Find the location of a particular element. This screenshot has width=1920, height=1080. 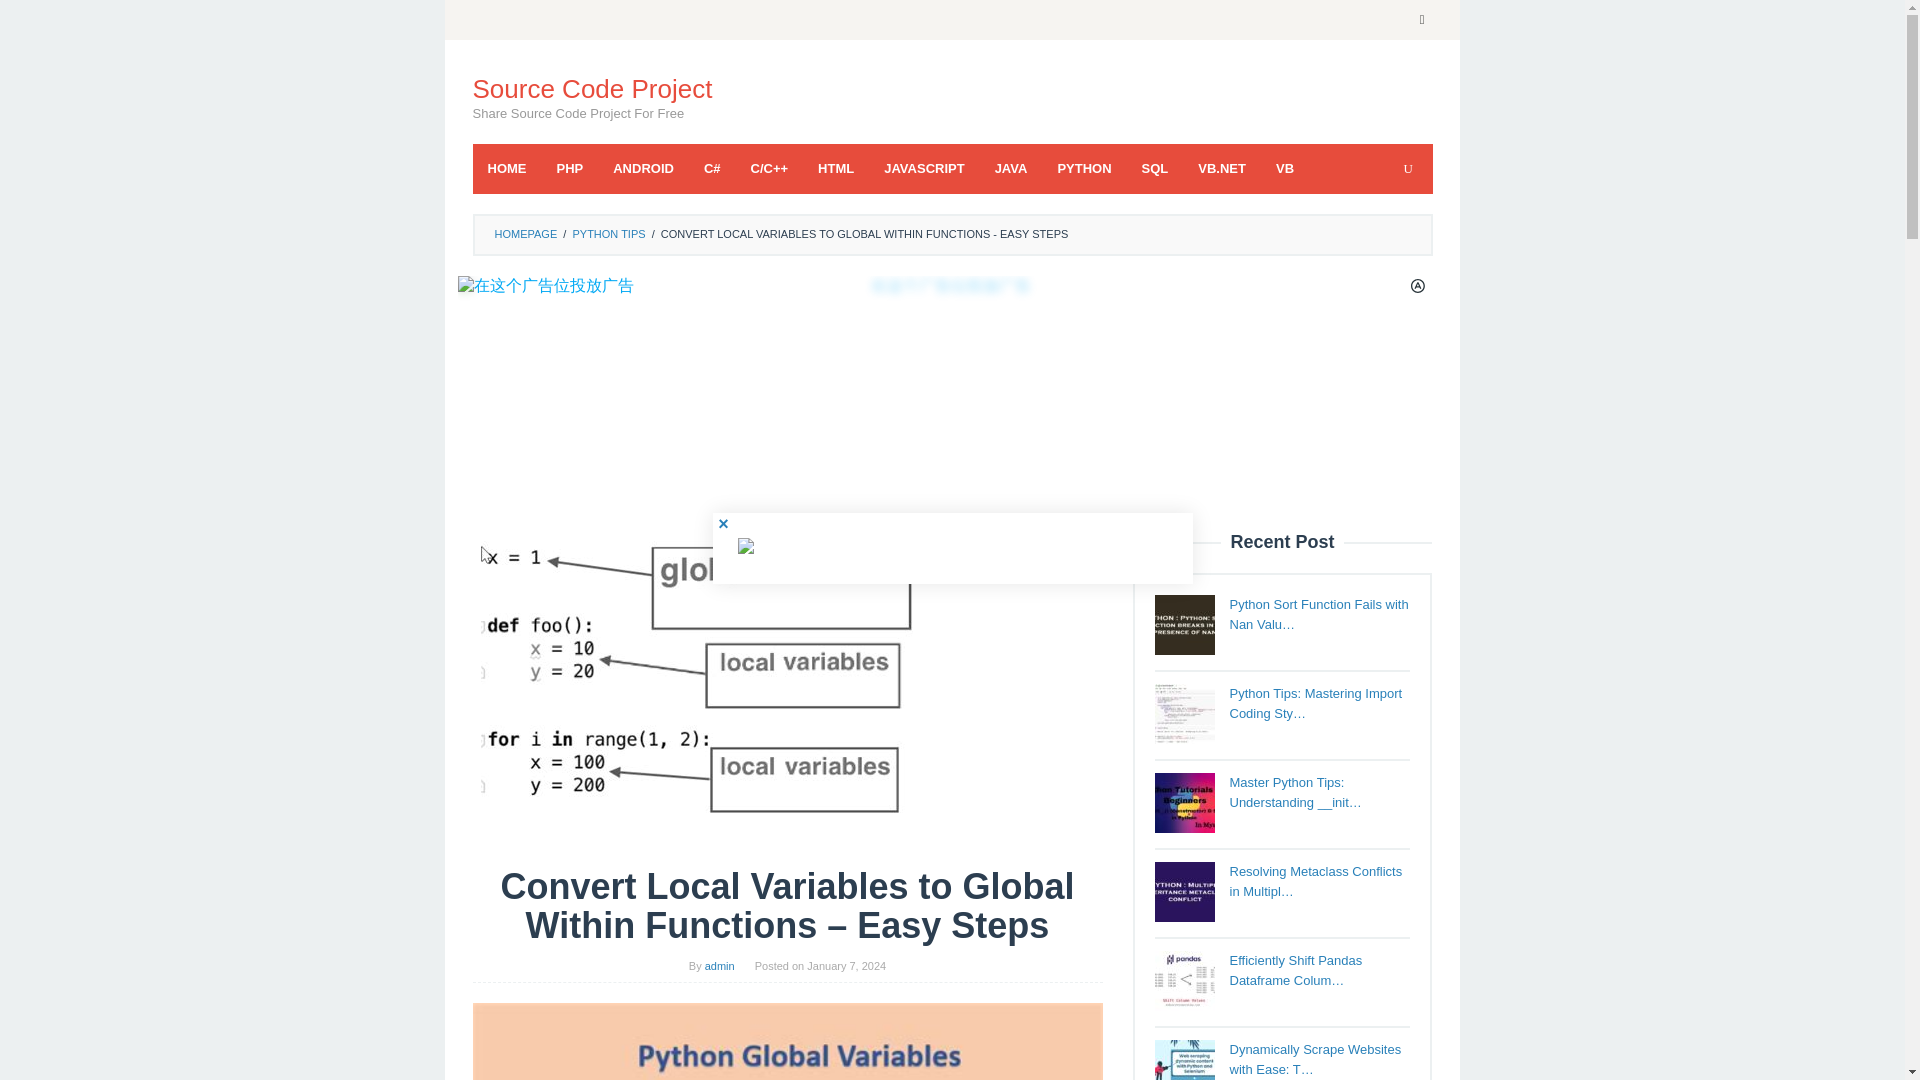

SQL is located at coordinates (1156, 168).